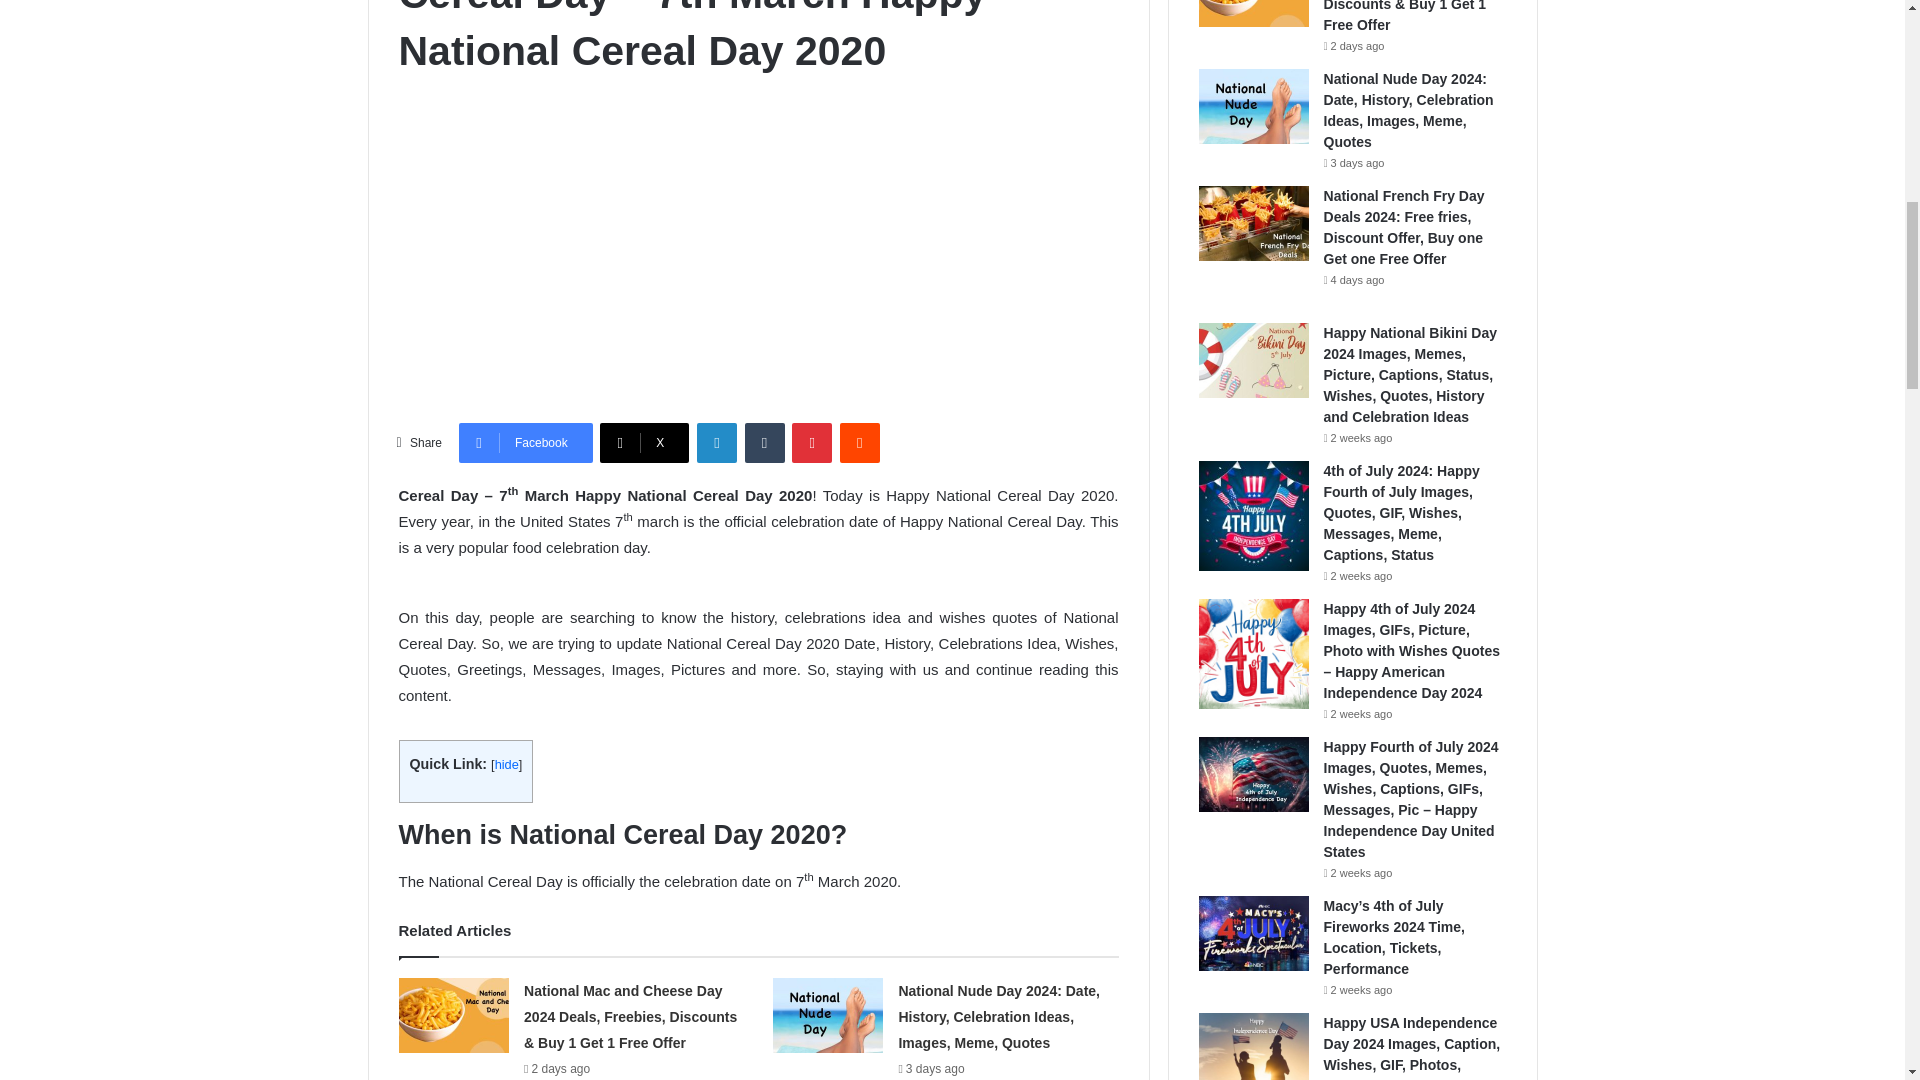 The height and width of the screenshot is (1080, 1920). What do you see at coordinates (811, 443) in the screenshot?
I see `Pinterest` at bounding box center [811, 443].